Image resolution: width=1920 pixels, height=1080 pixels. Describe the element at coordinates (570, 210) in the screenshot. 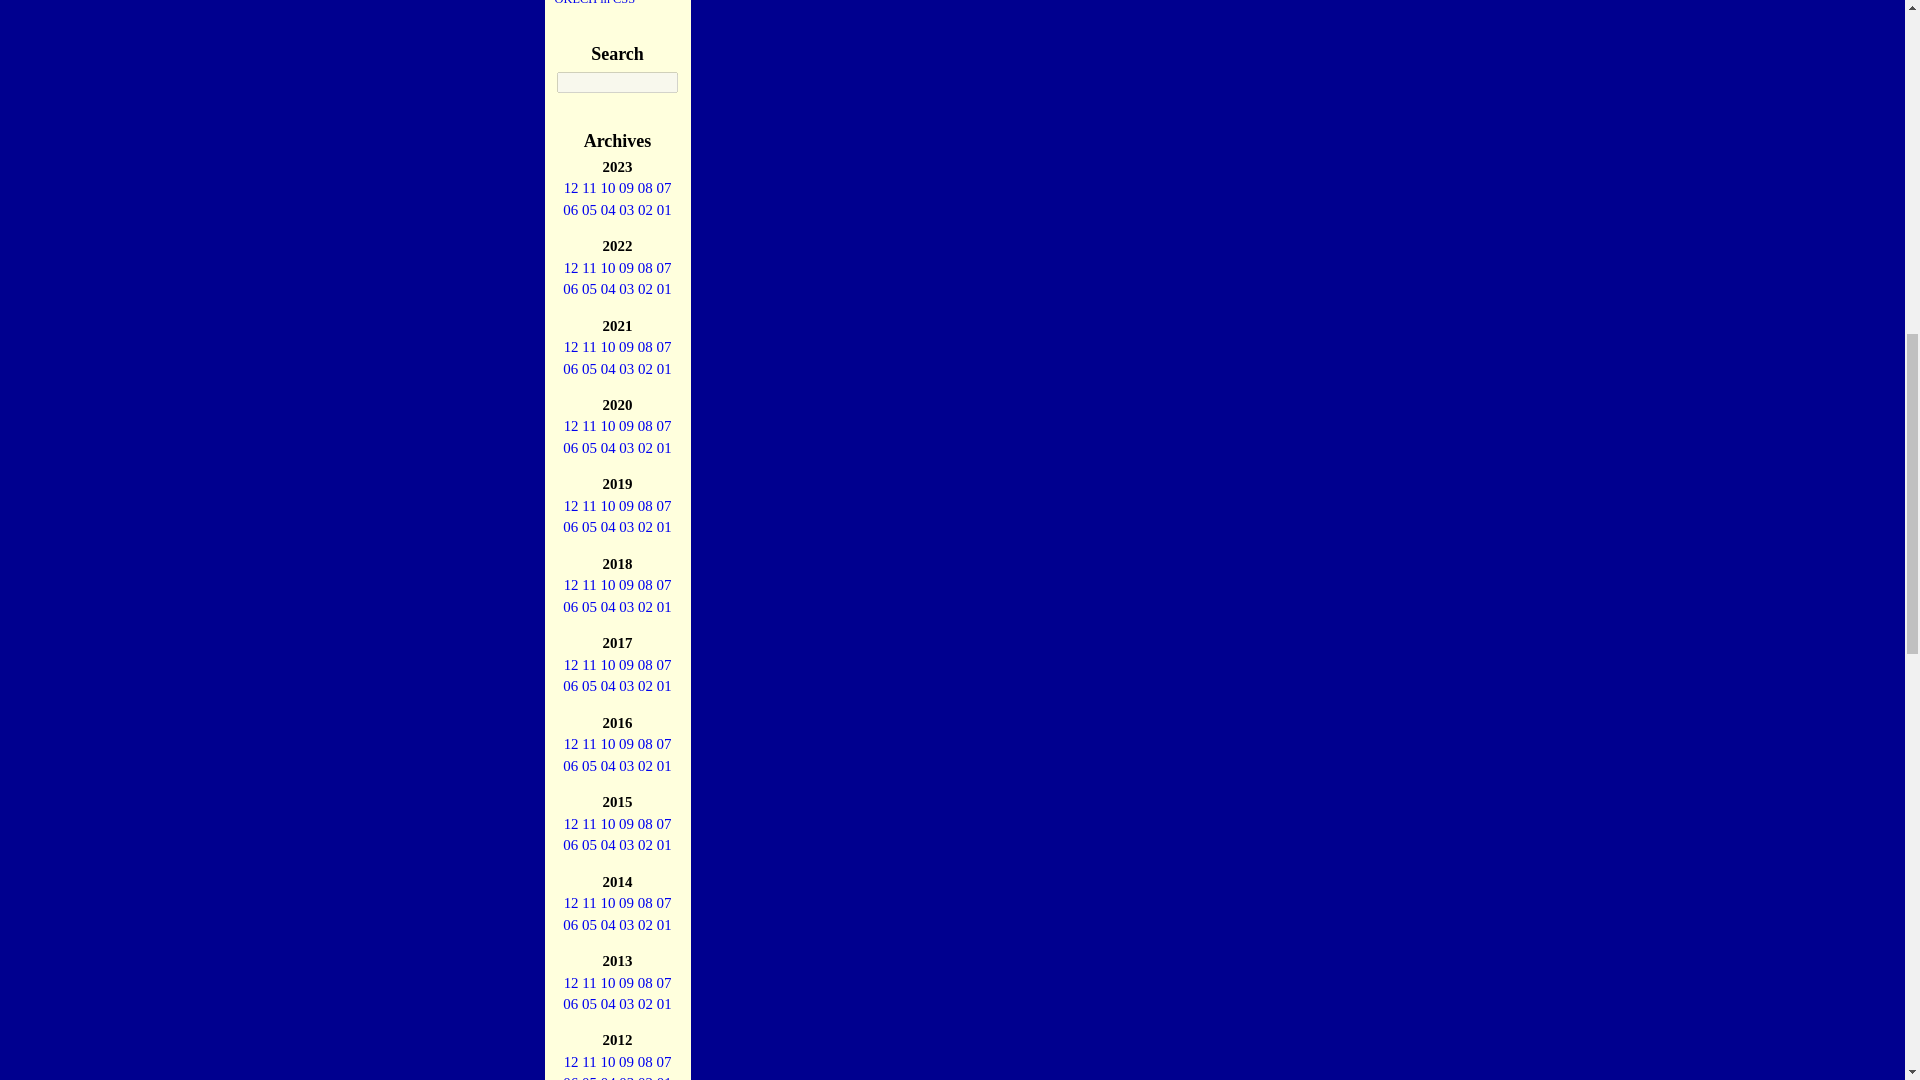

I see `06` at that location.